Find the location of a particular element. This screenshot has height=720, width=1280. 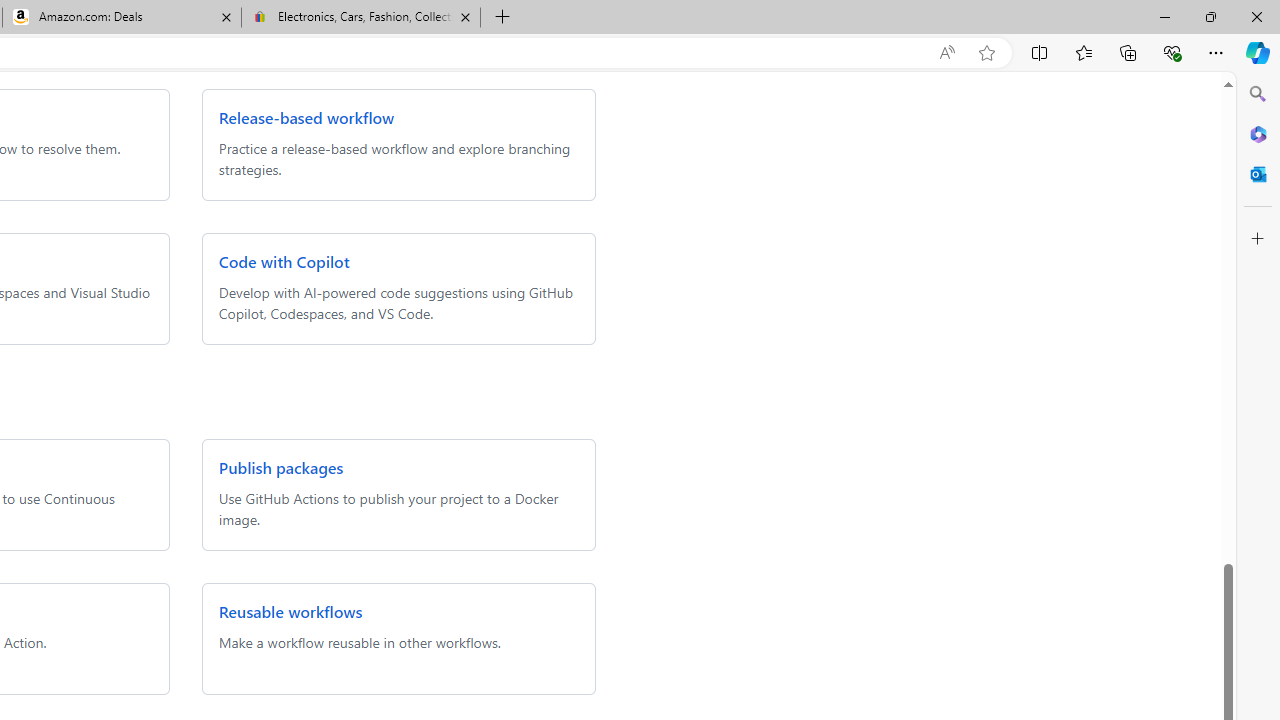

Code with Copilot is located at coordinates (283, 262).